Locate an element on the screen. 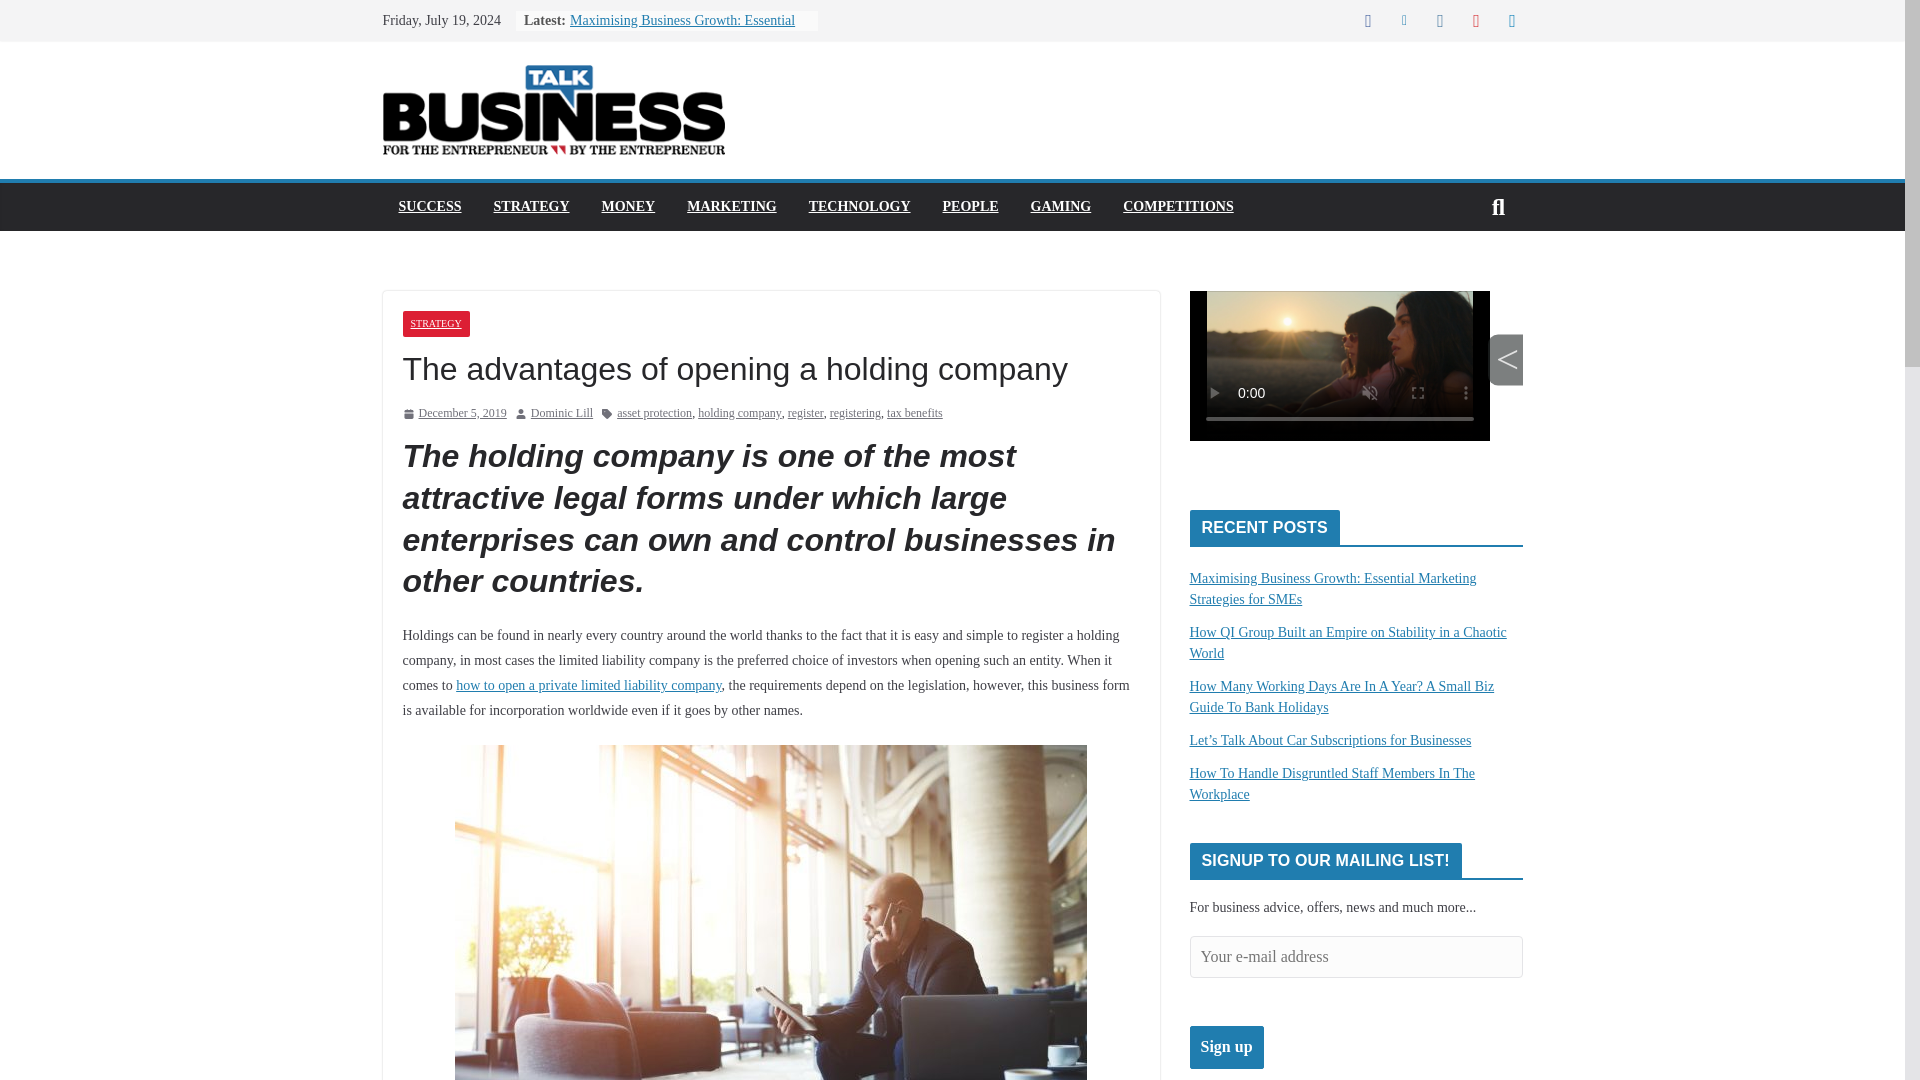 This screenshot has height=1080, width=1920. Sign up is located at coordinates (1226, 1048).